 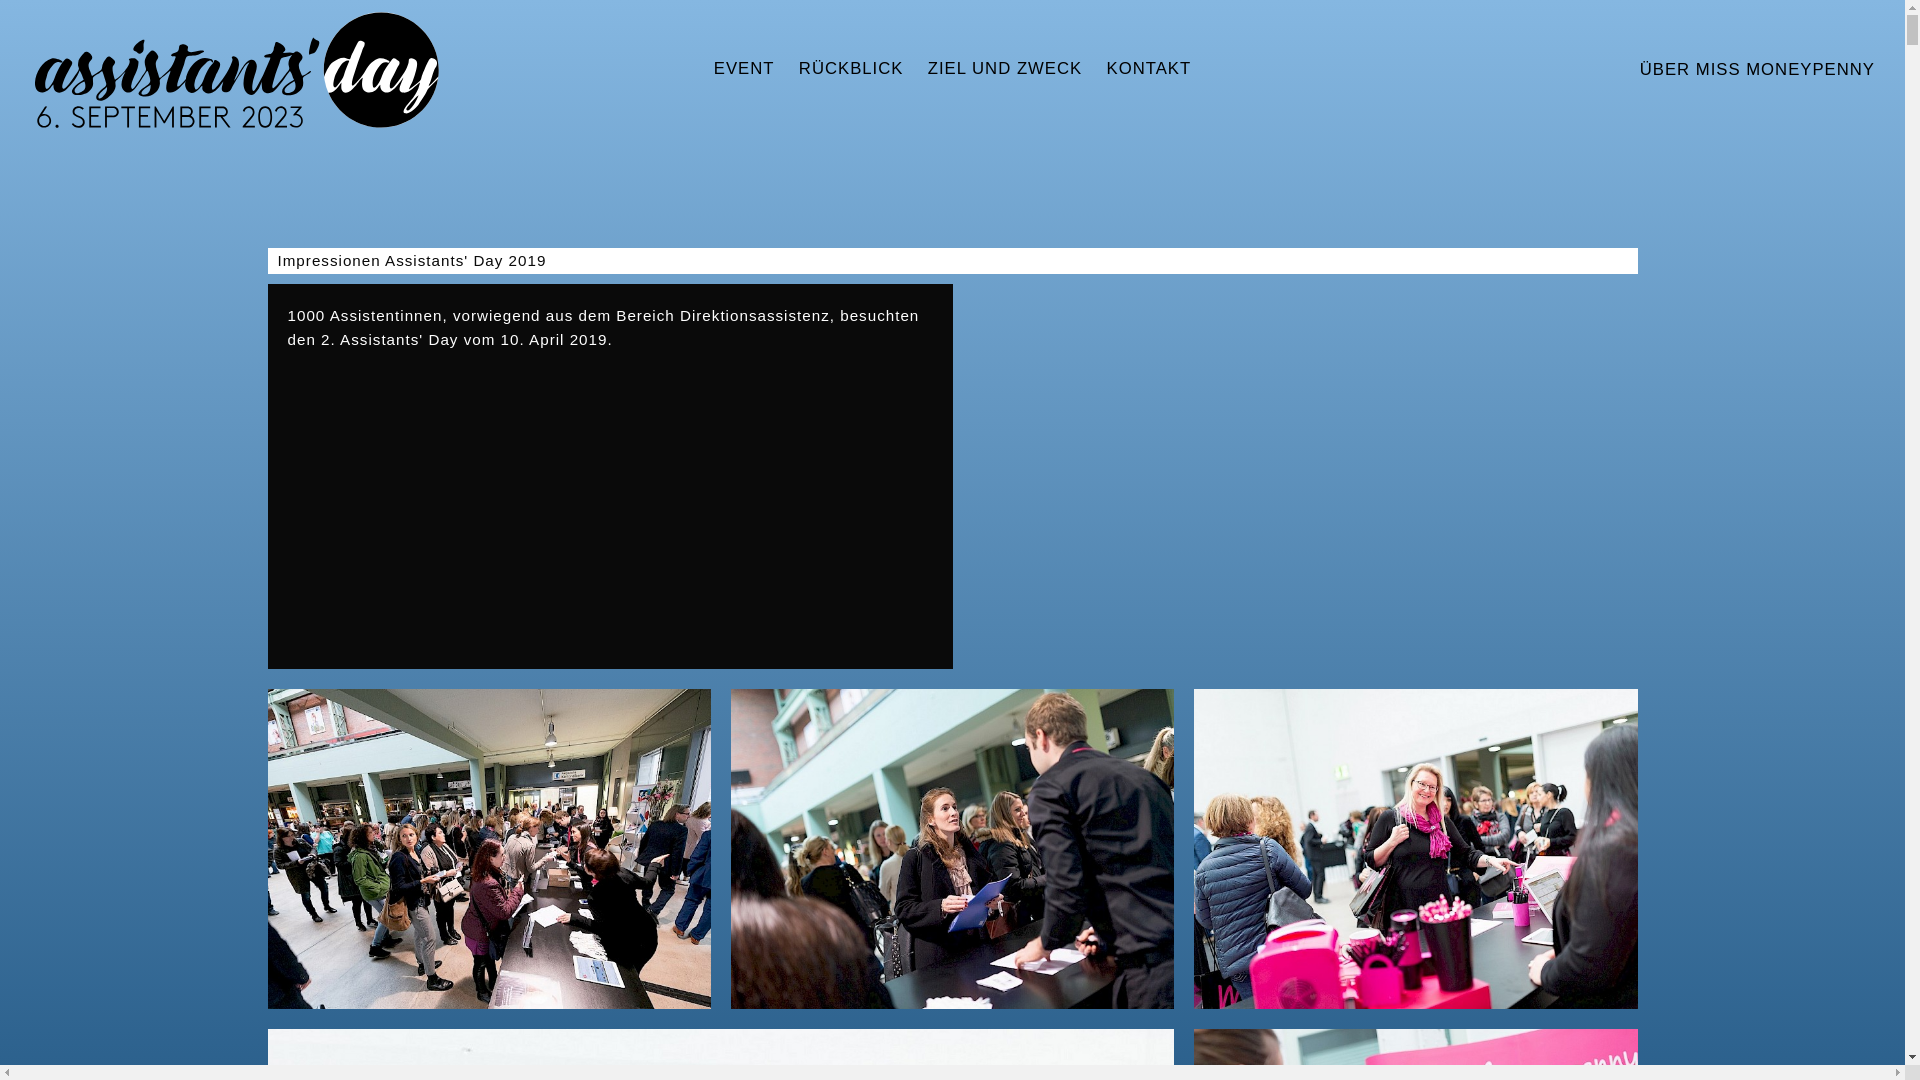 I want to click on ZIEL UND ZWECK, so click(x=1006, y=70).